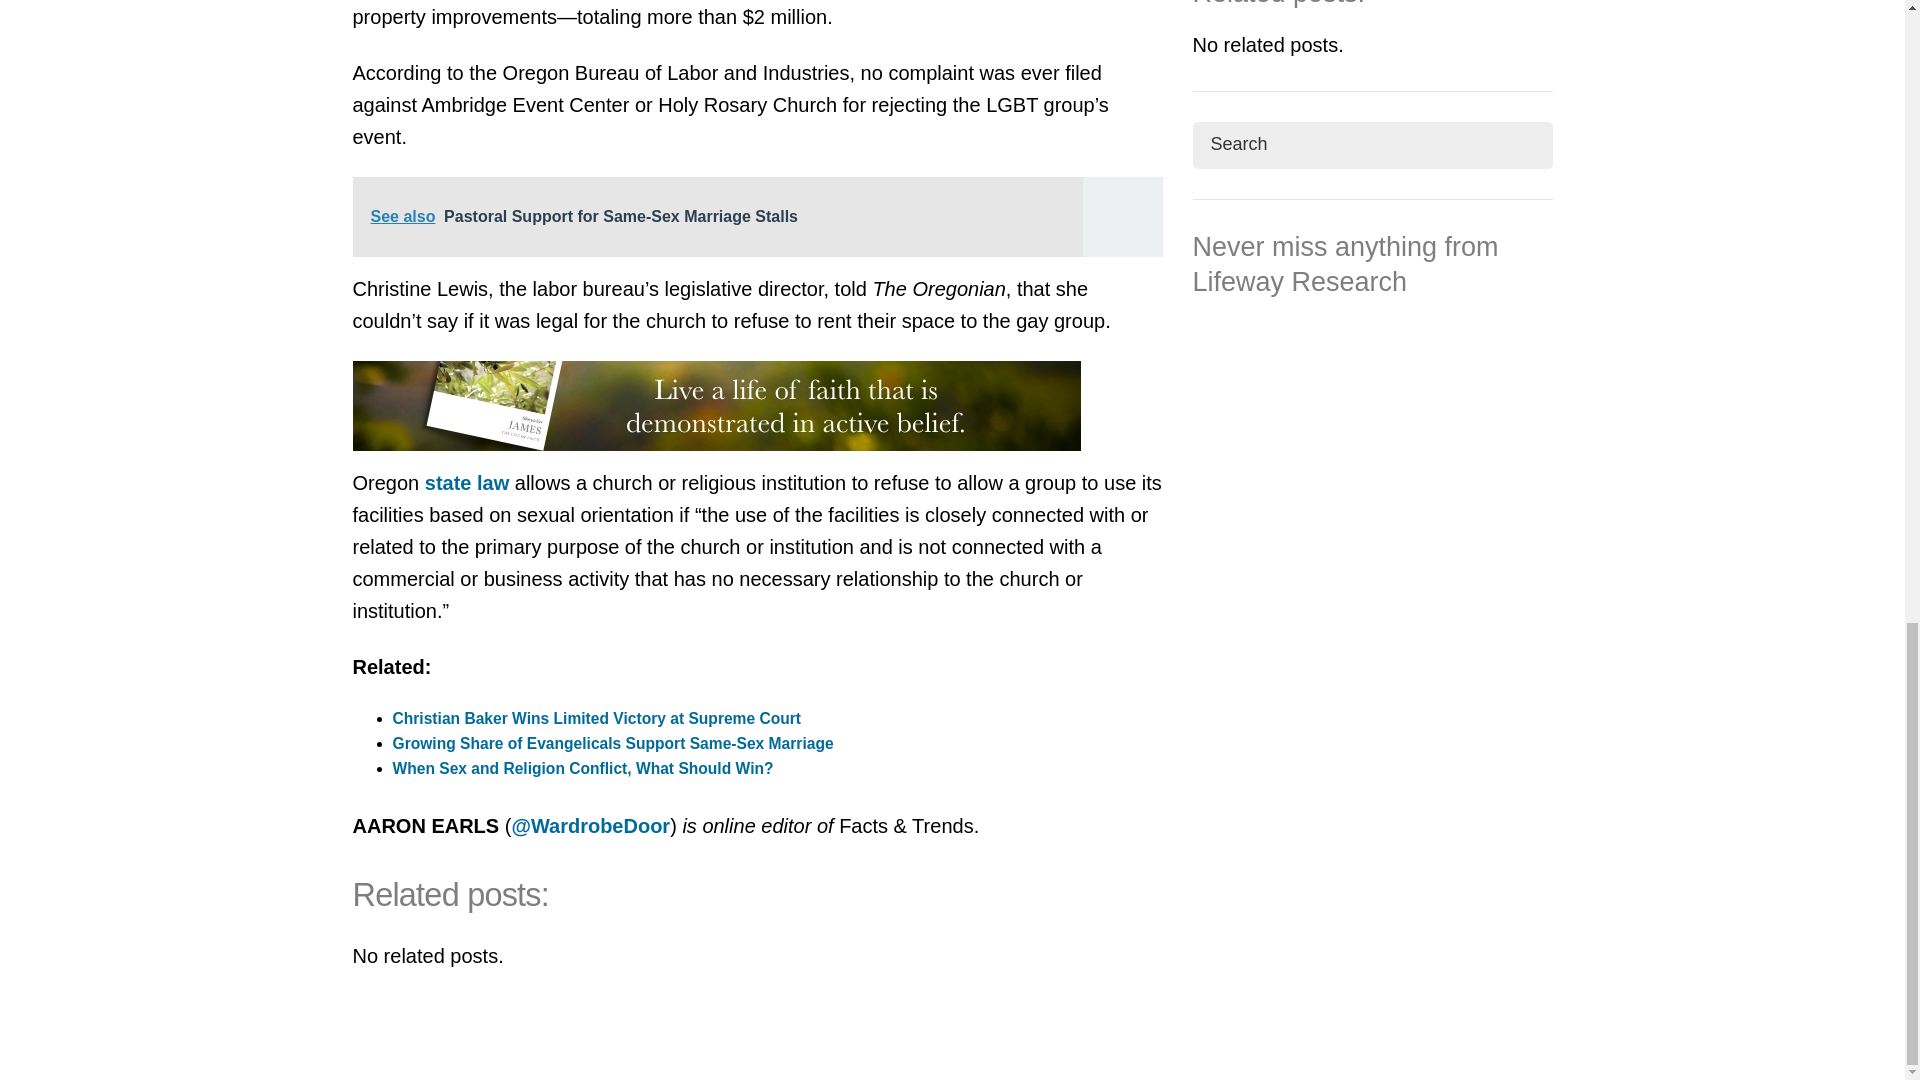 This screenshot has height=1080, width=1920. What do you see at coordinates (596, 718) in the screenshot?
I see `Christian Baker Wins Limited Victory at Supreme Court` at bounding box center [596, 718].